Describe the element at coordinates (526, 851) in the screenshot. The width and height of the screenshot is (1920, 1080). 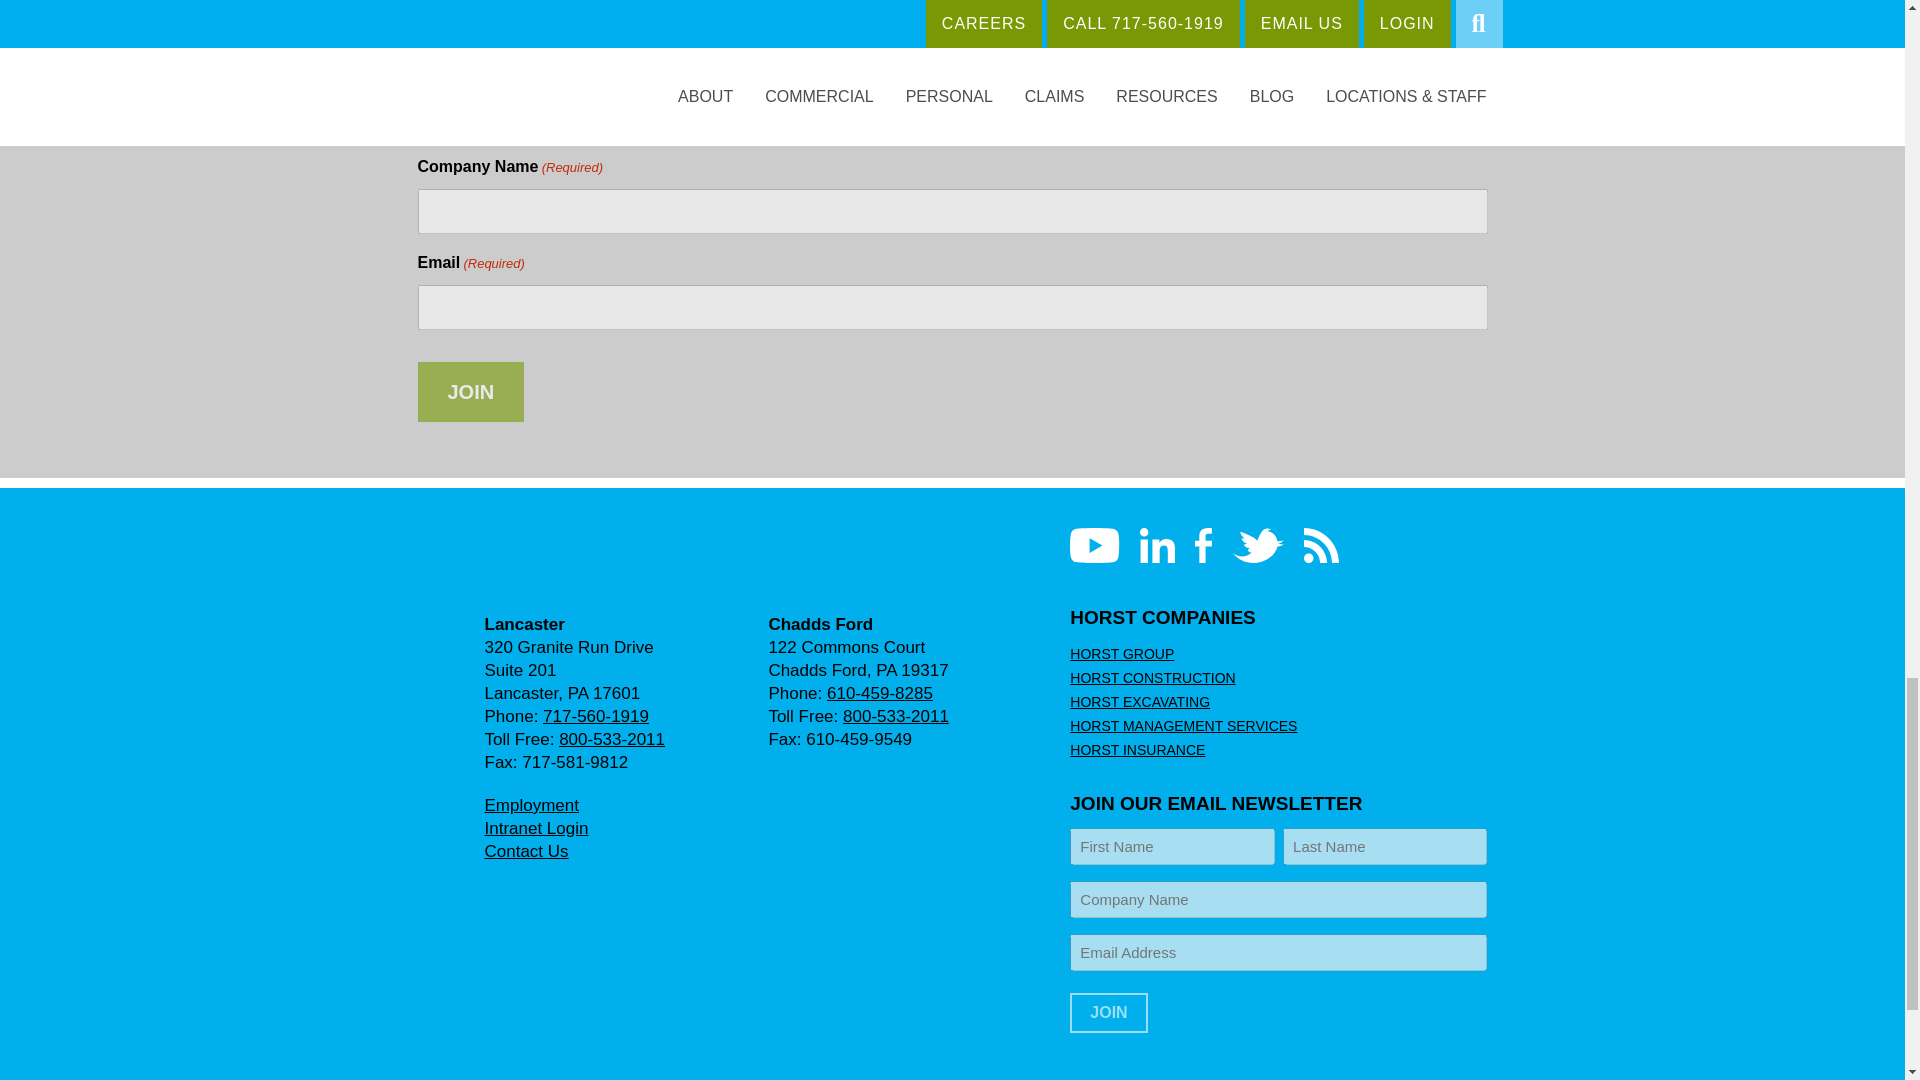
I see `Contact Us` at that location.